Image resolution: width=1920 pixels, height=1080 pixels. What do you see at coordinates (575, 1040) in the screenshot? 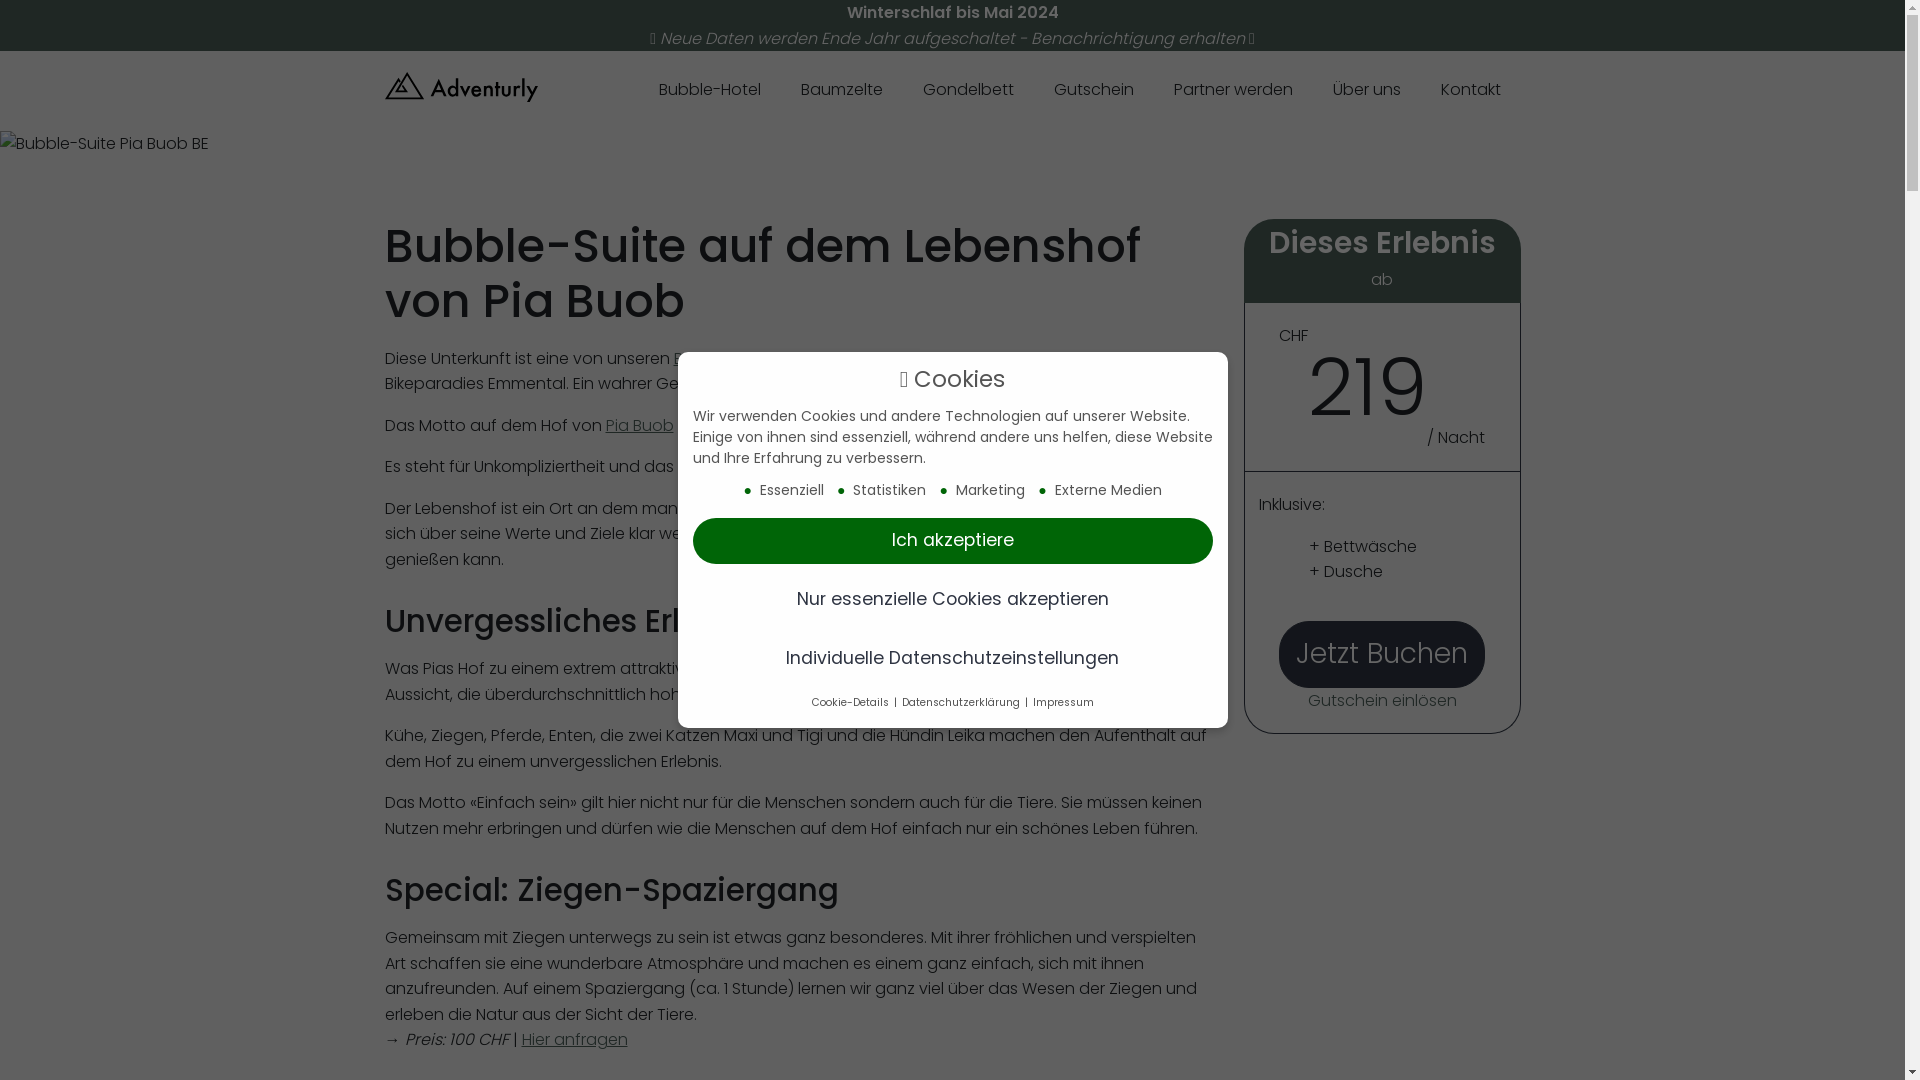
I see `Hier anfragen` at bounding box center [575, 1040].